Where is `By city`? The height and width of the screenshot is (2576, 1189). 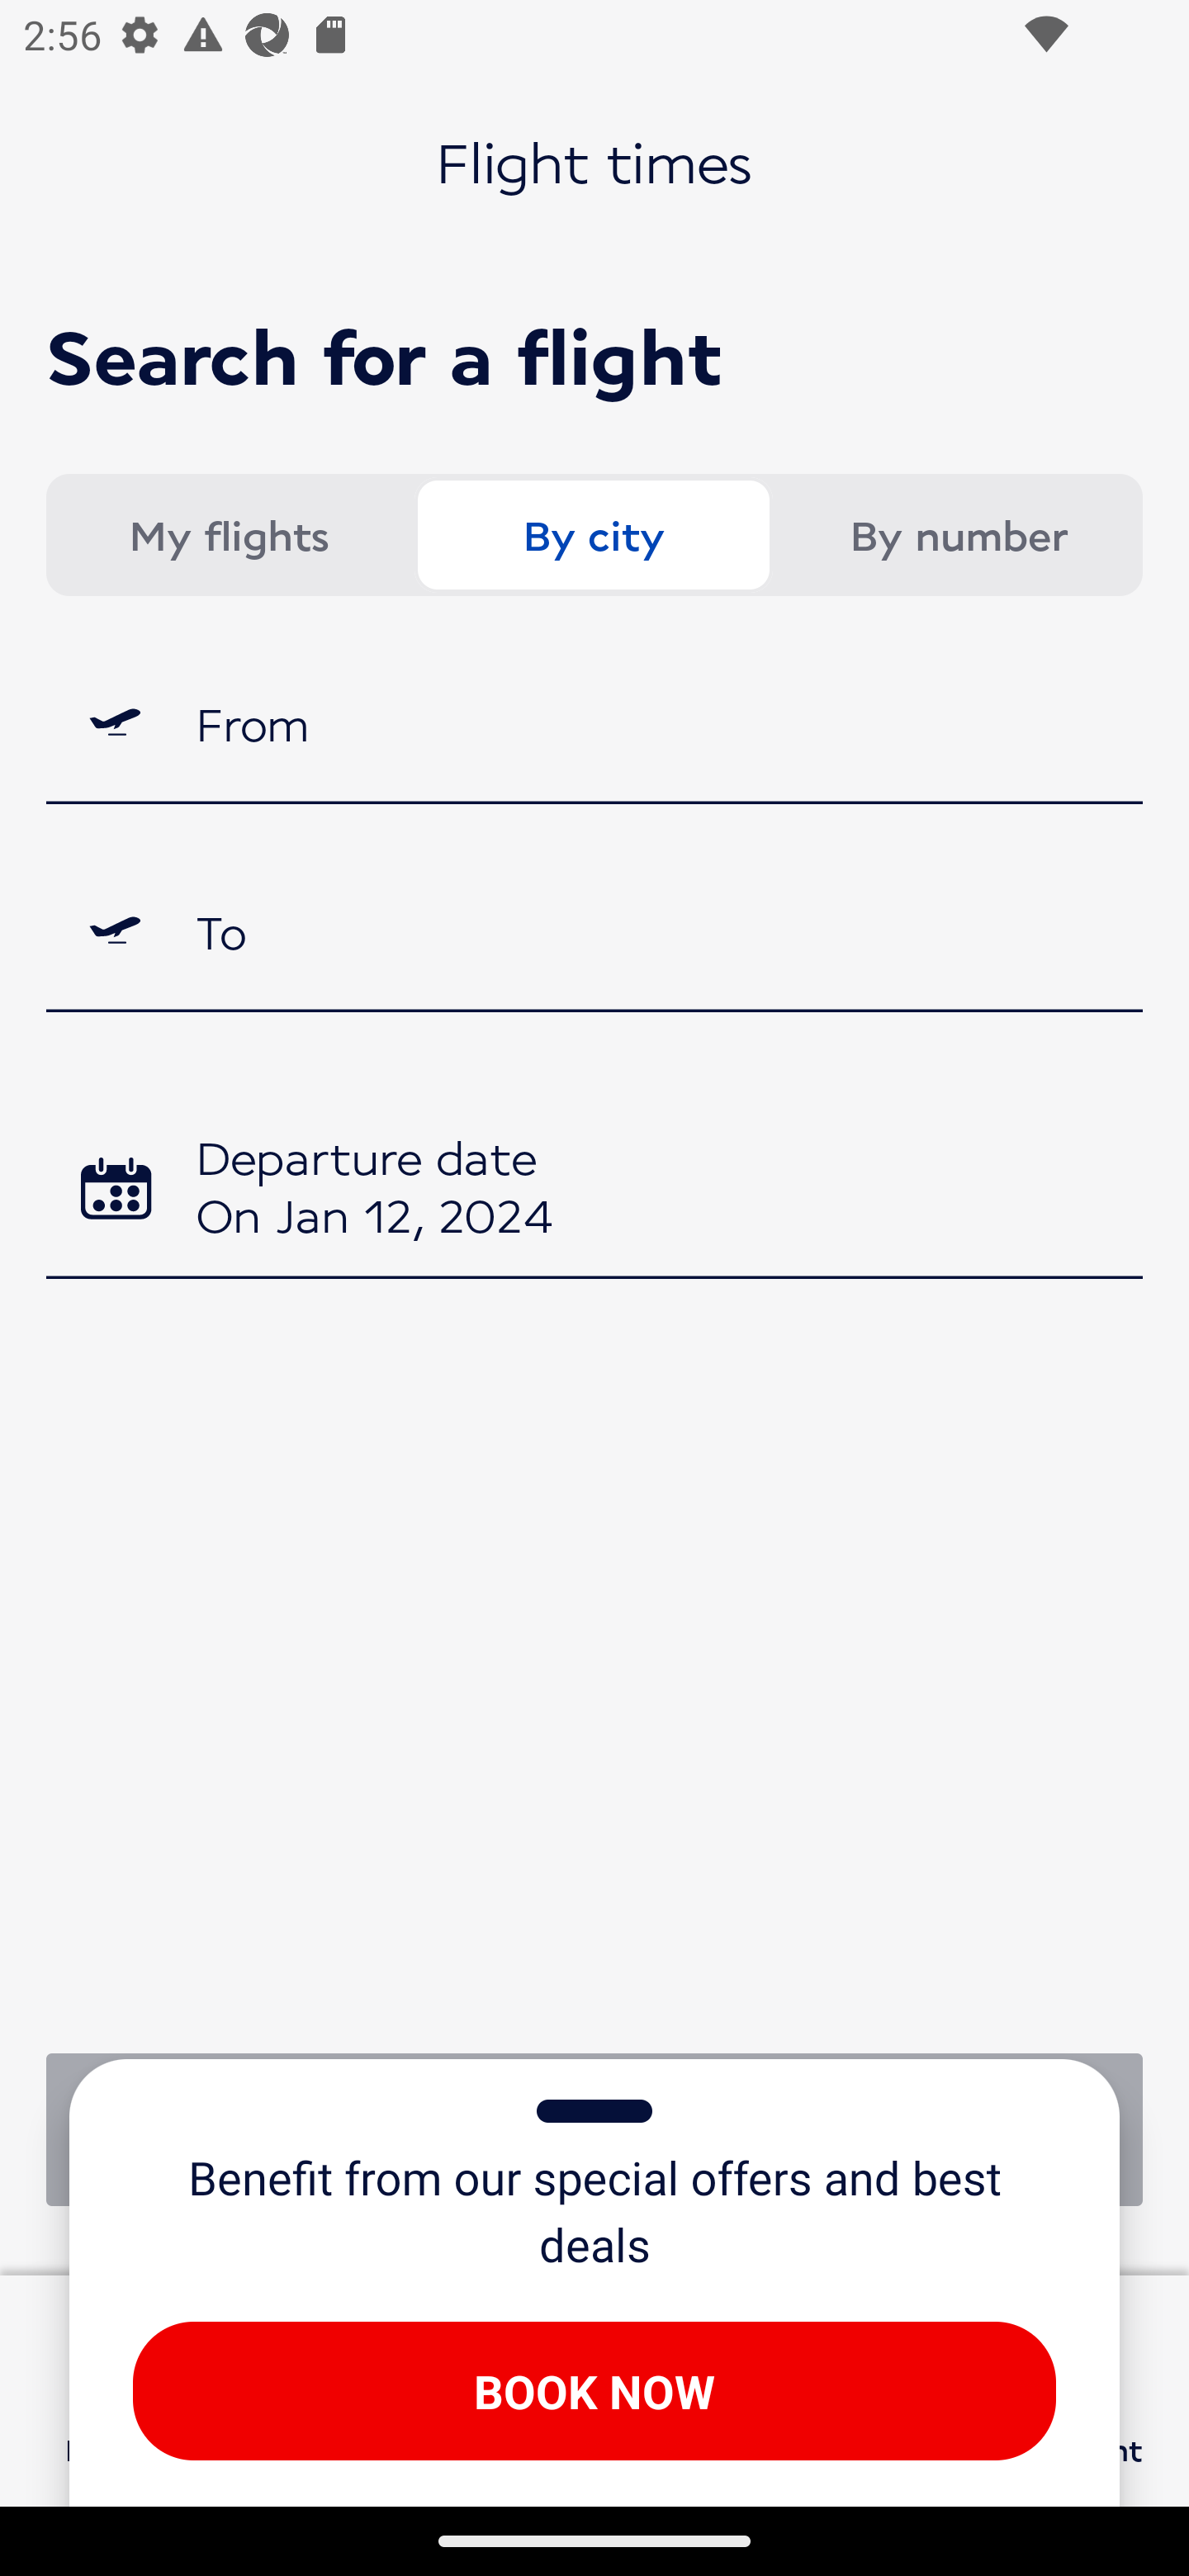 By city is located at coordinates (593, 535).